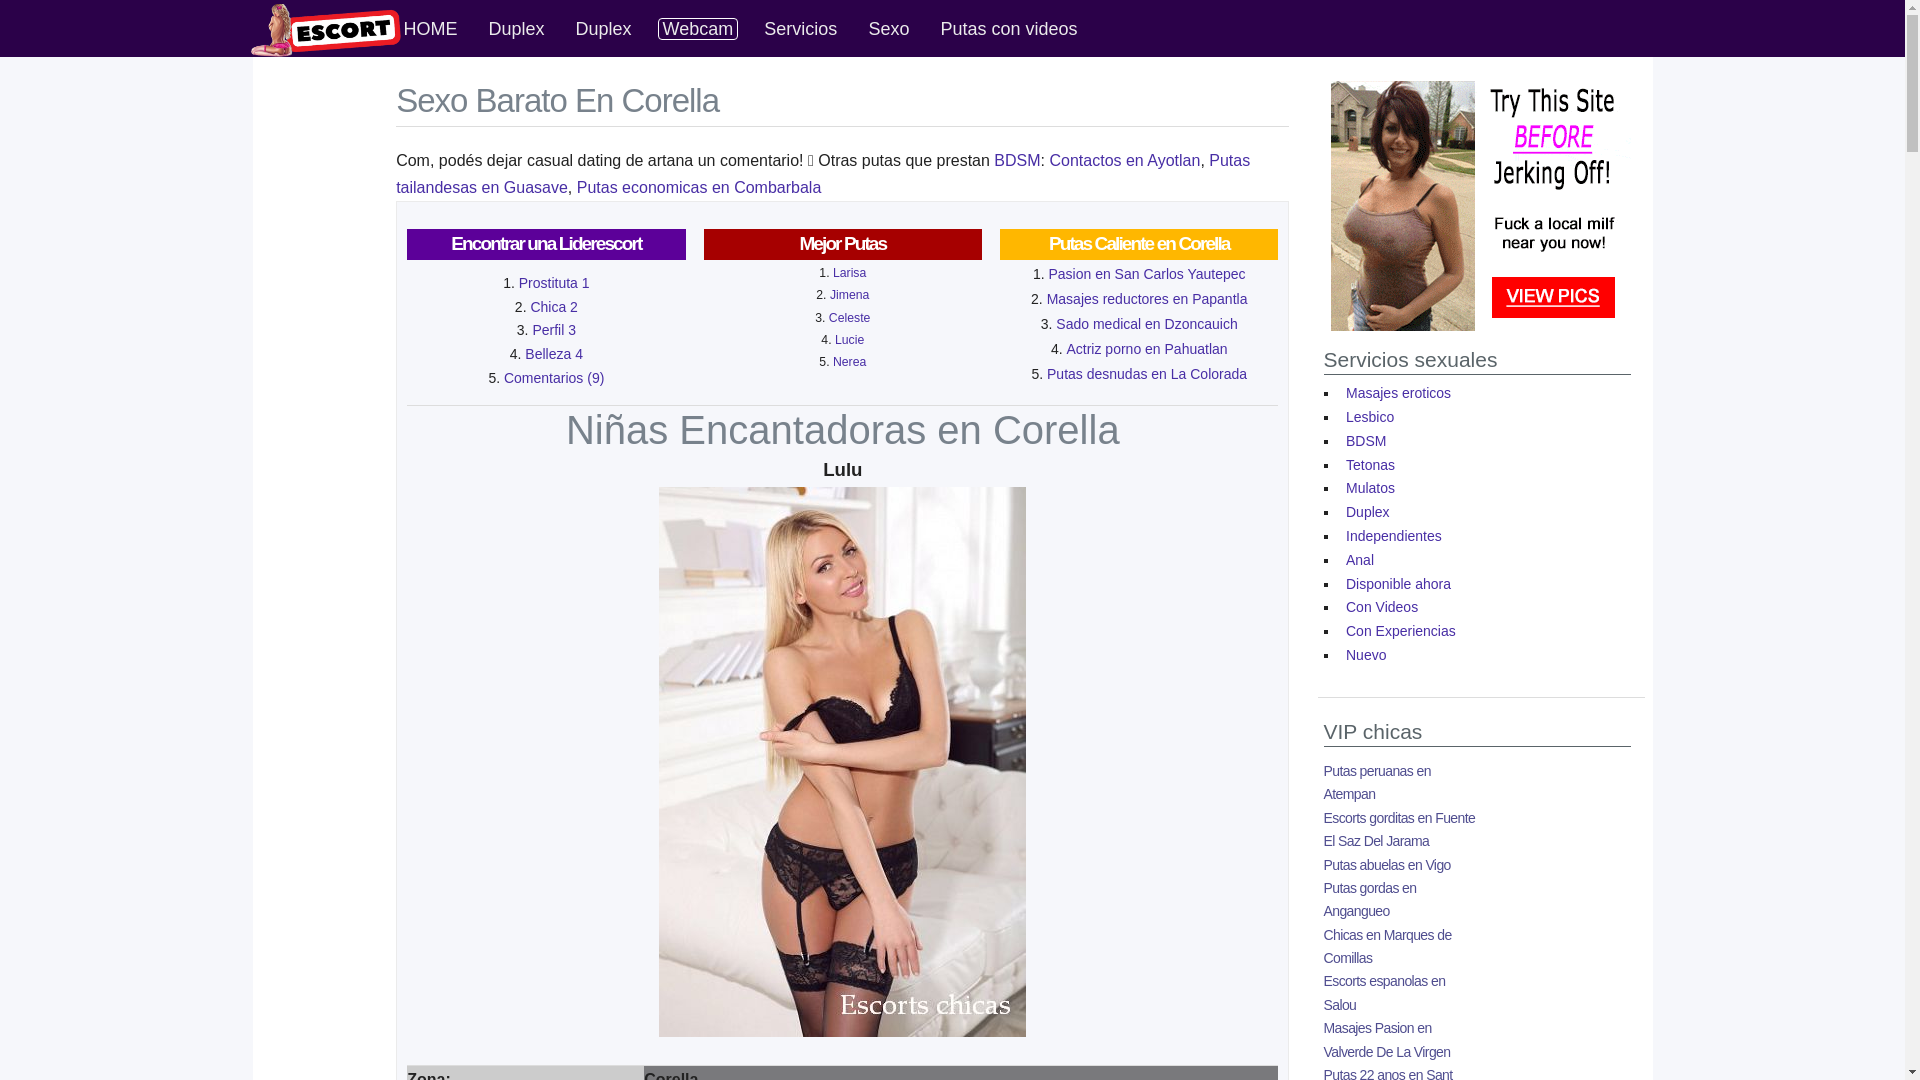 The image size is (1920, 1080). I want to click on Masajes reductores en Papantla, so click(1148, 299).